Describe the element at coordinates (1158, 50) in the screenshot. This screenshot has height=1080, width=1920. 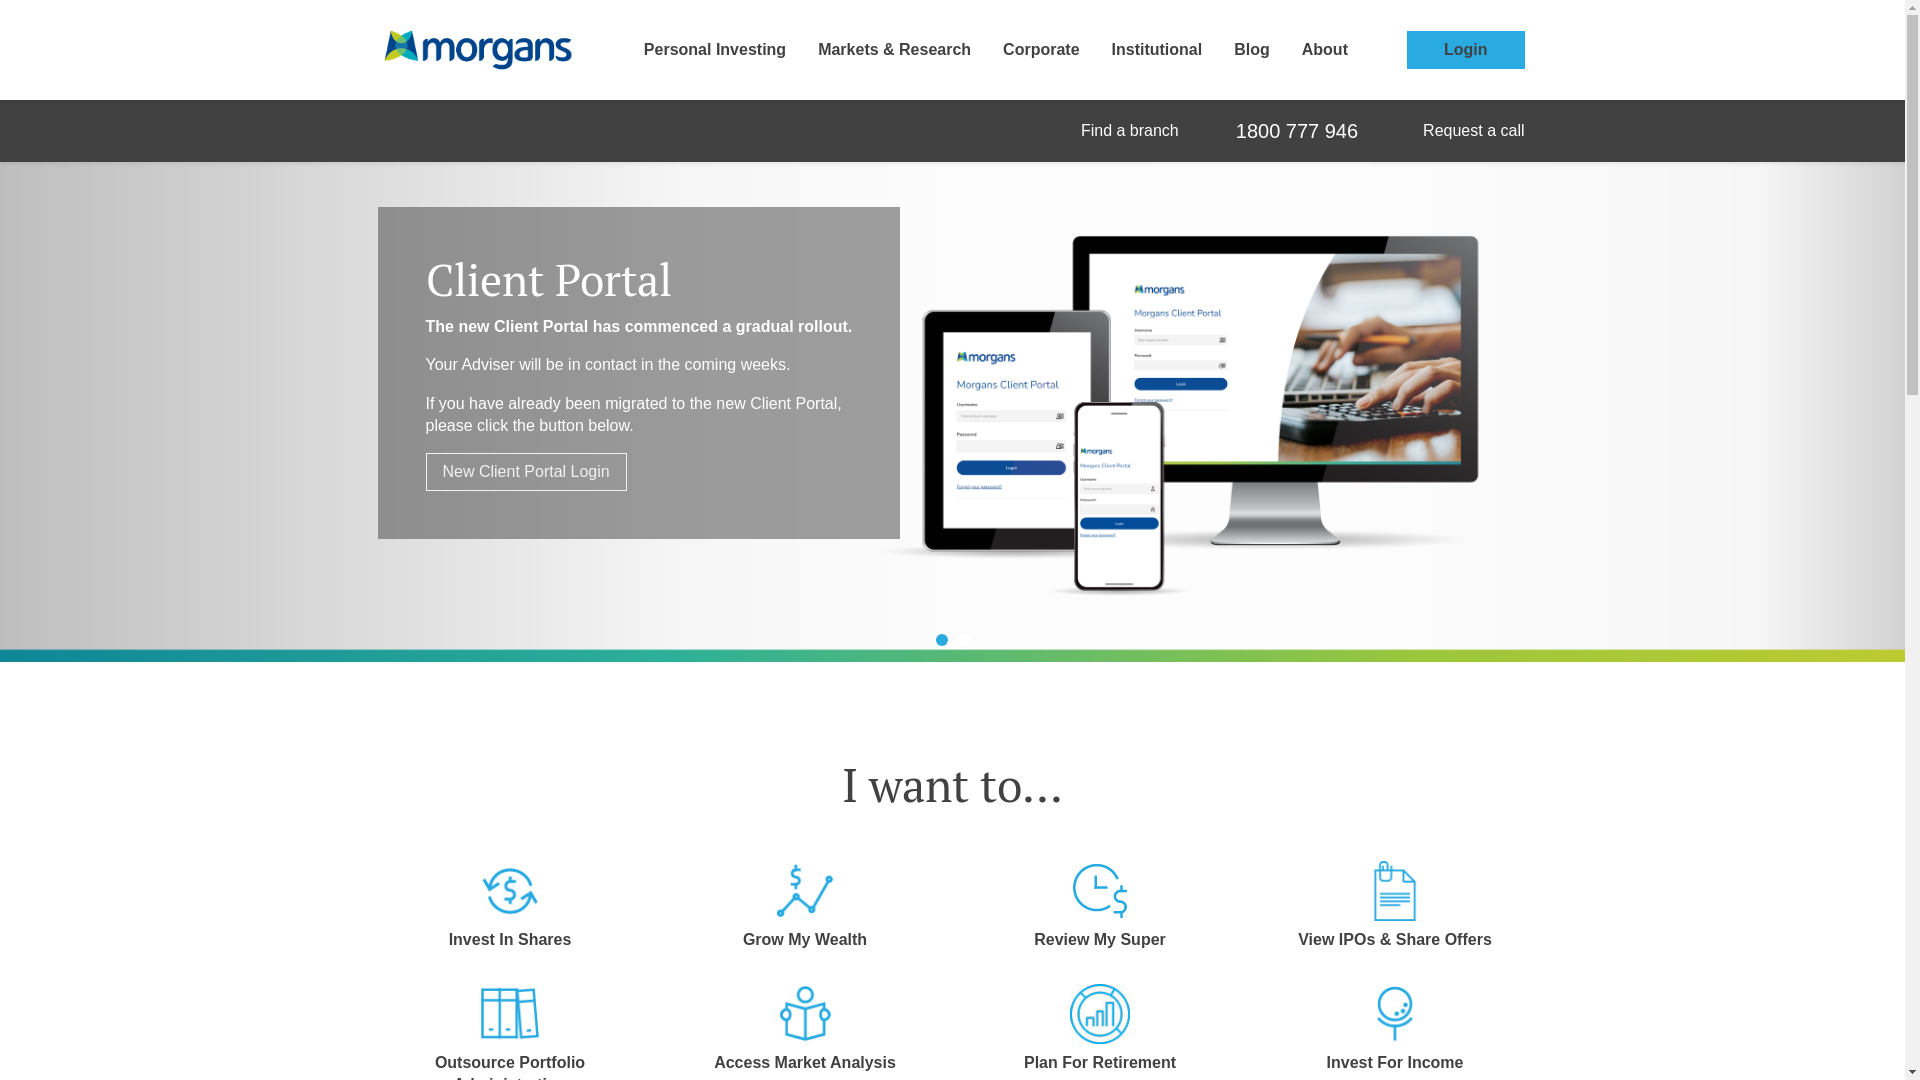
I see `Institutional` at that location.